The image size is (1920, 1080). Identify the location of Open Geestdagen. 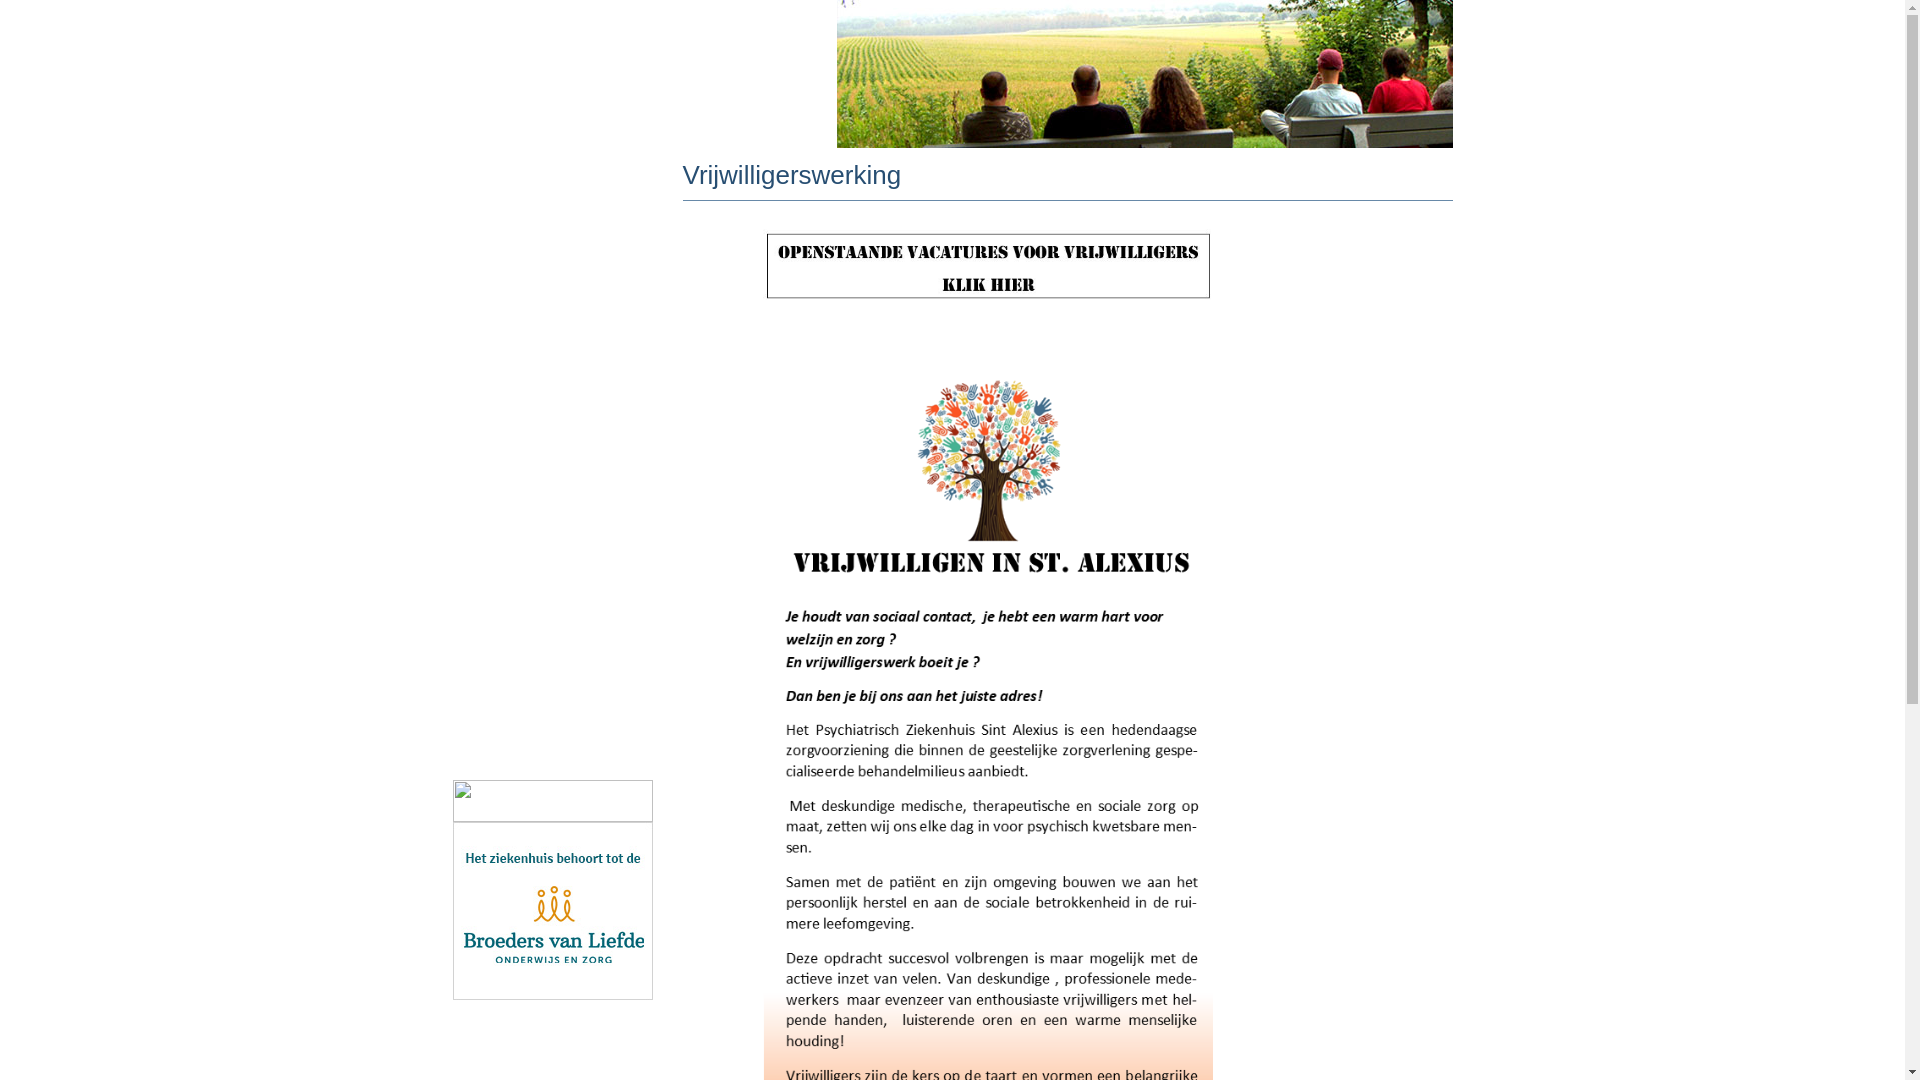
(552, 265).